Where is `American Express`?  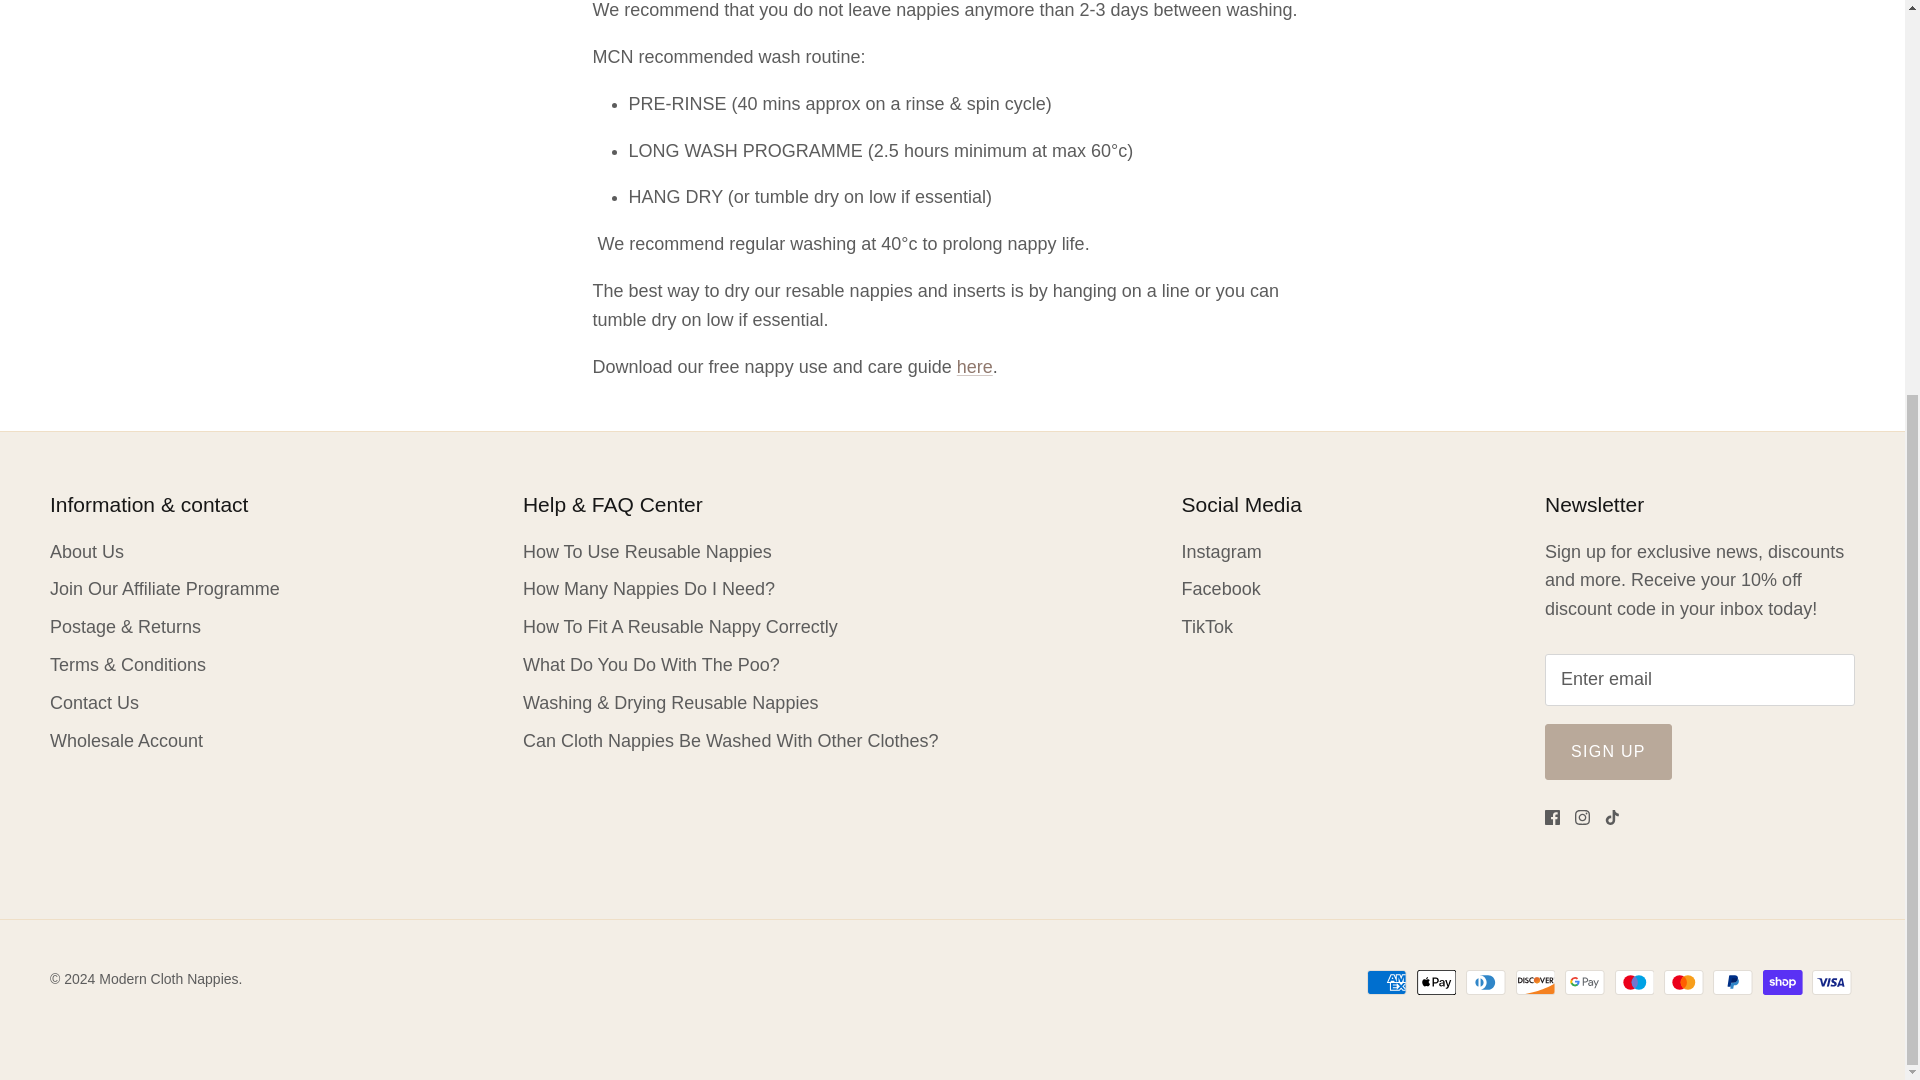
American Express is located at coordinates (1387, 982).